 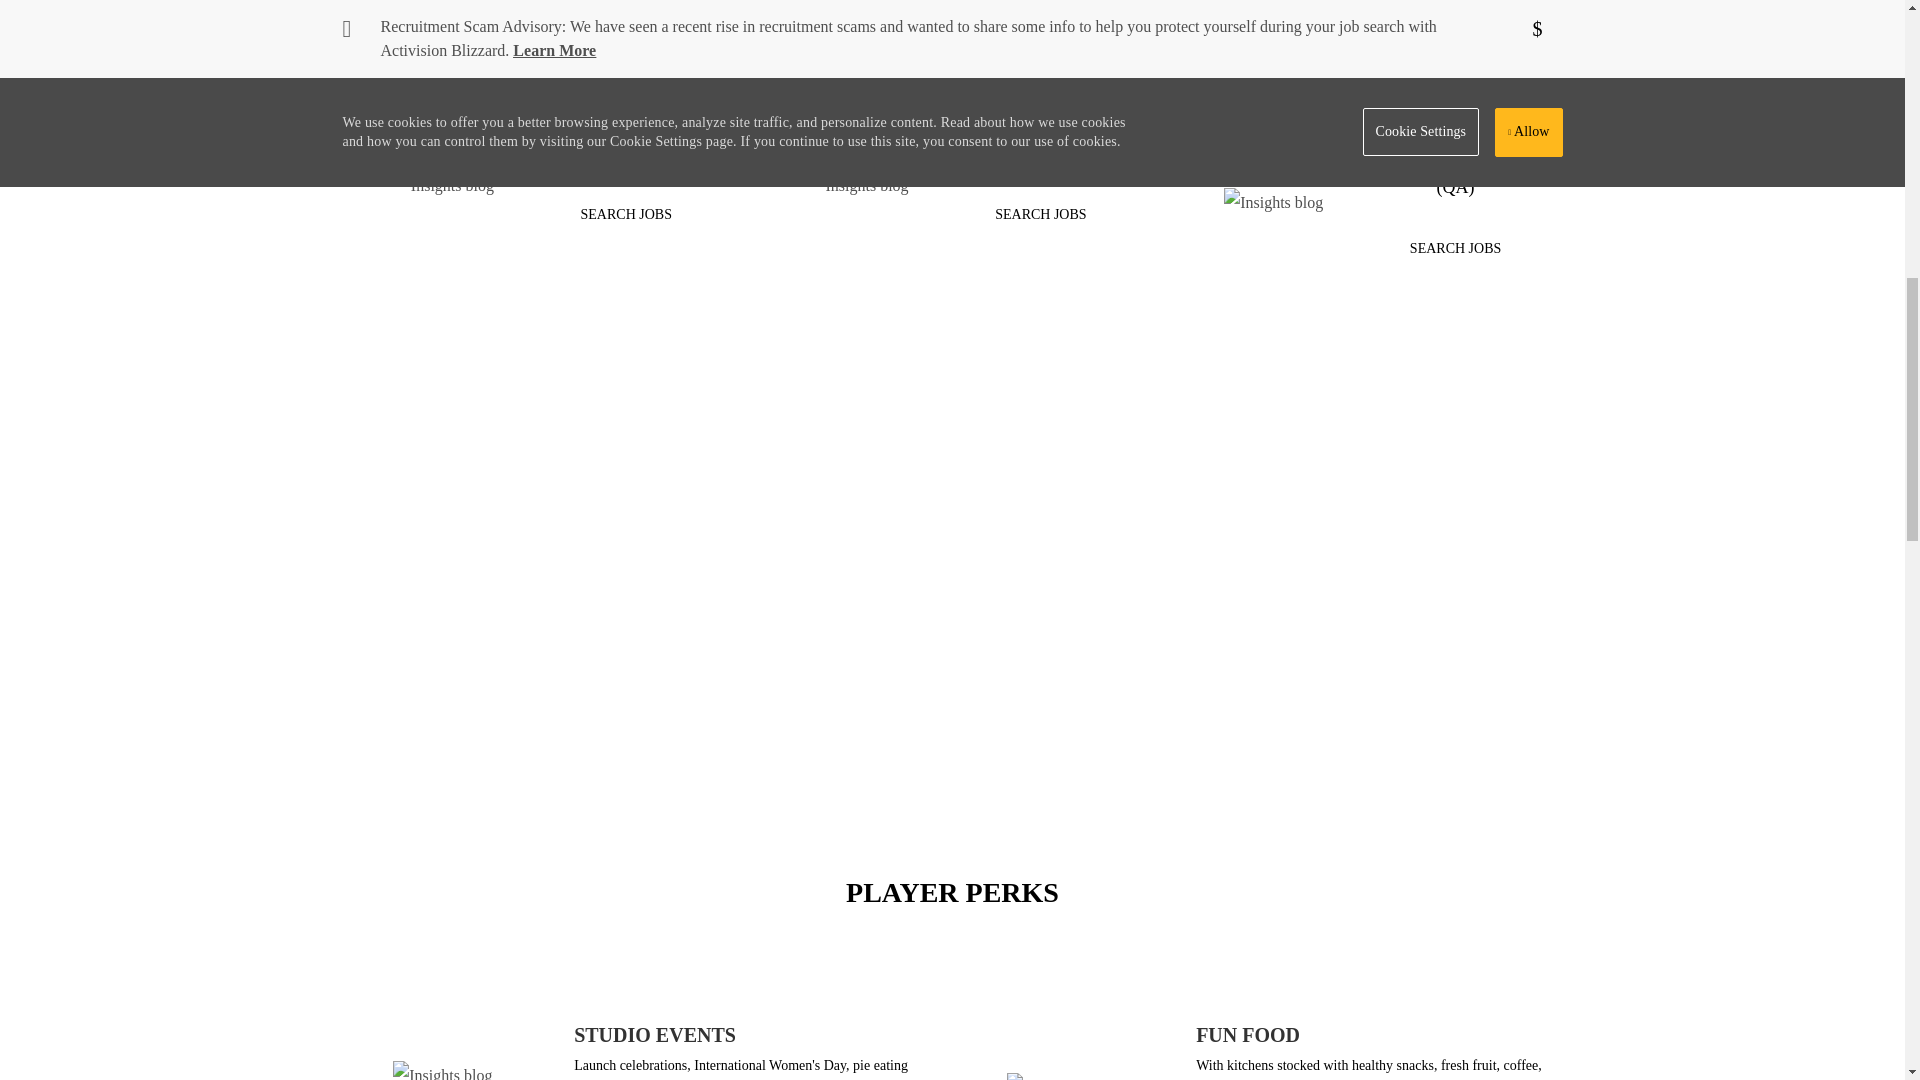 What do you see at coordinates (627, 24) in the screenshot?
I see `SEARCH JOBS` at bounding box center [627, 24].